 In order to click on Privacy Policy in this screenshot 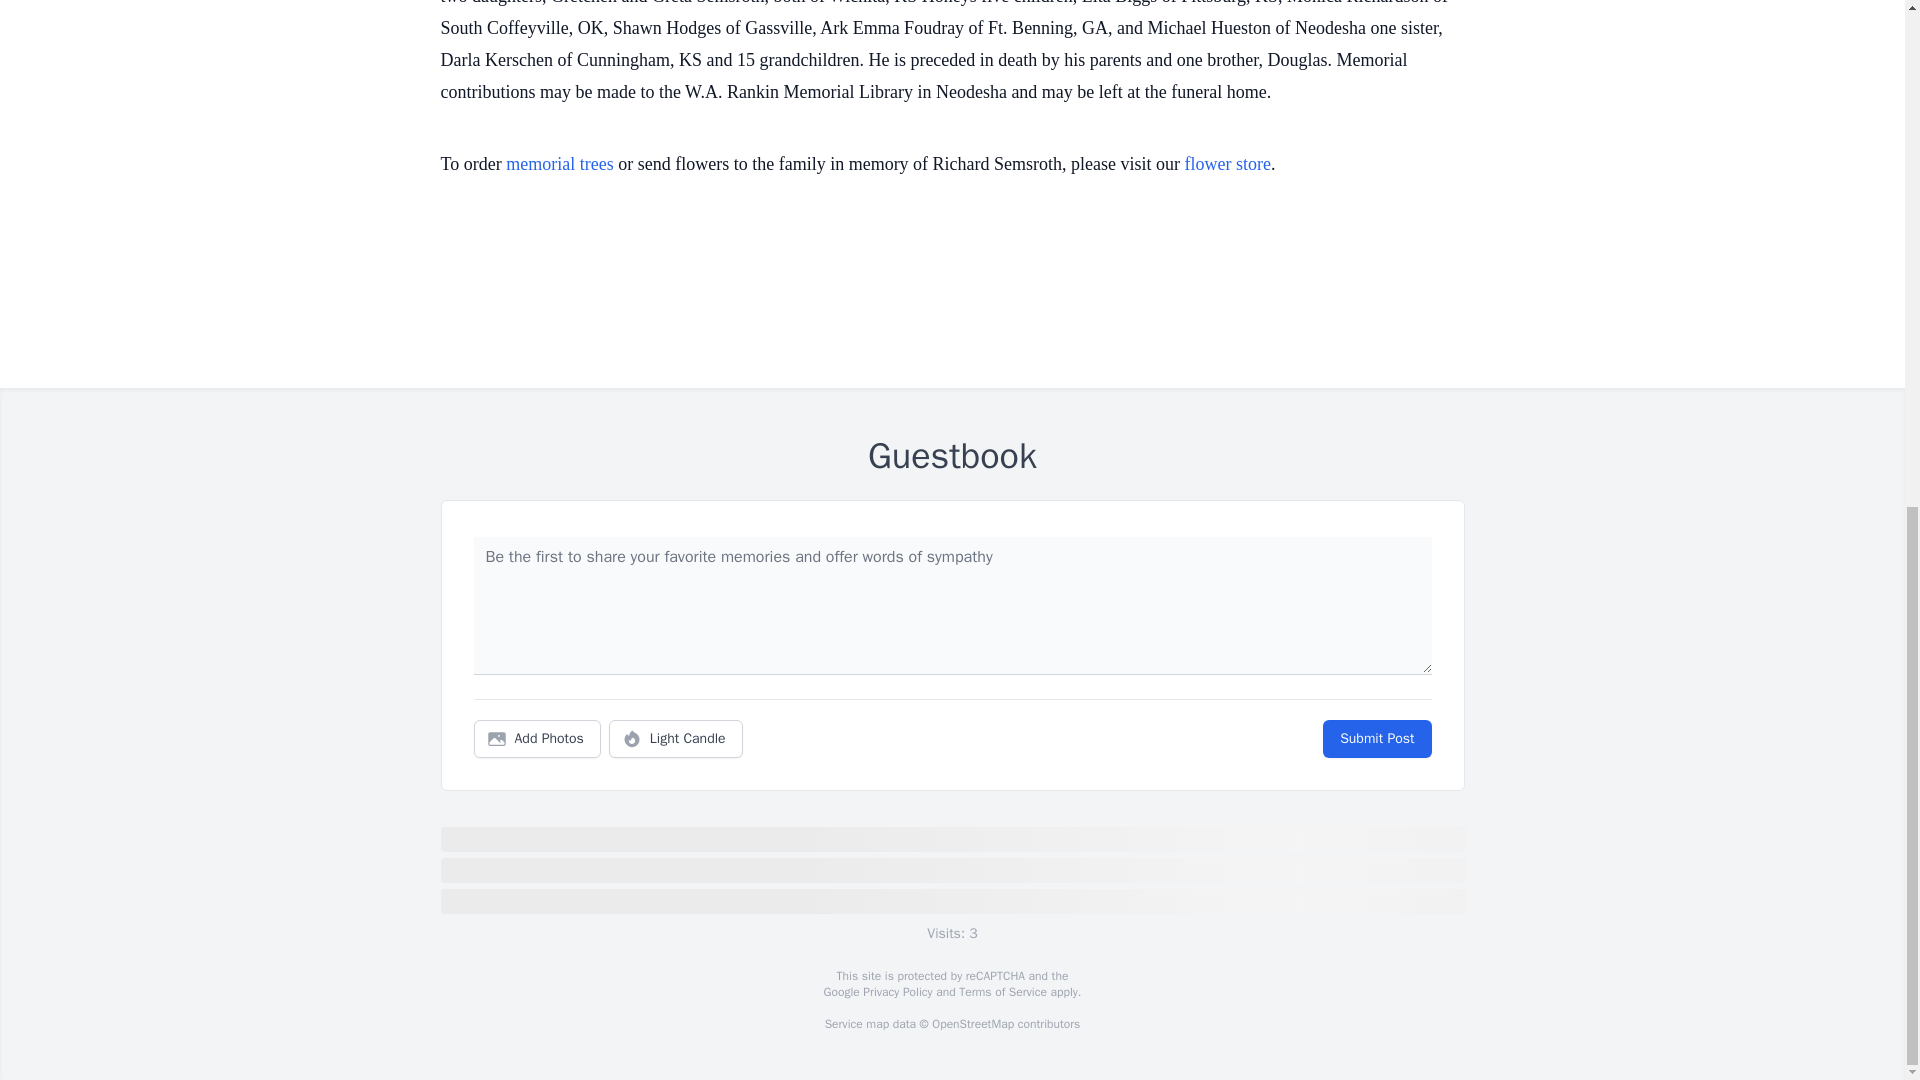, I will do `click(896, 992)`.